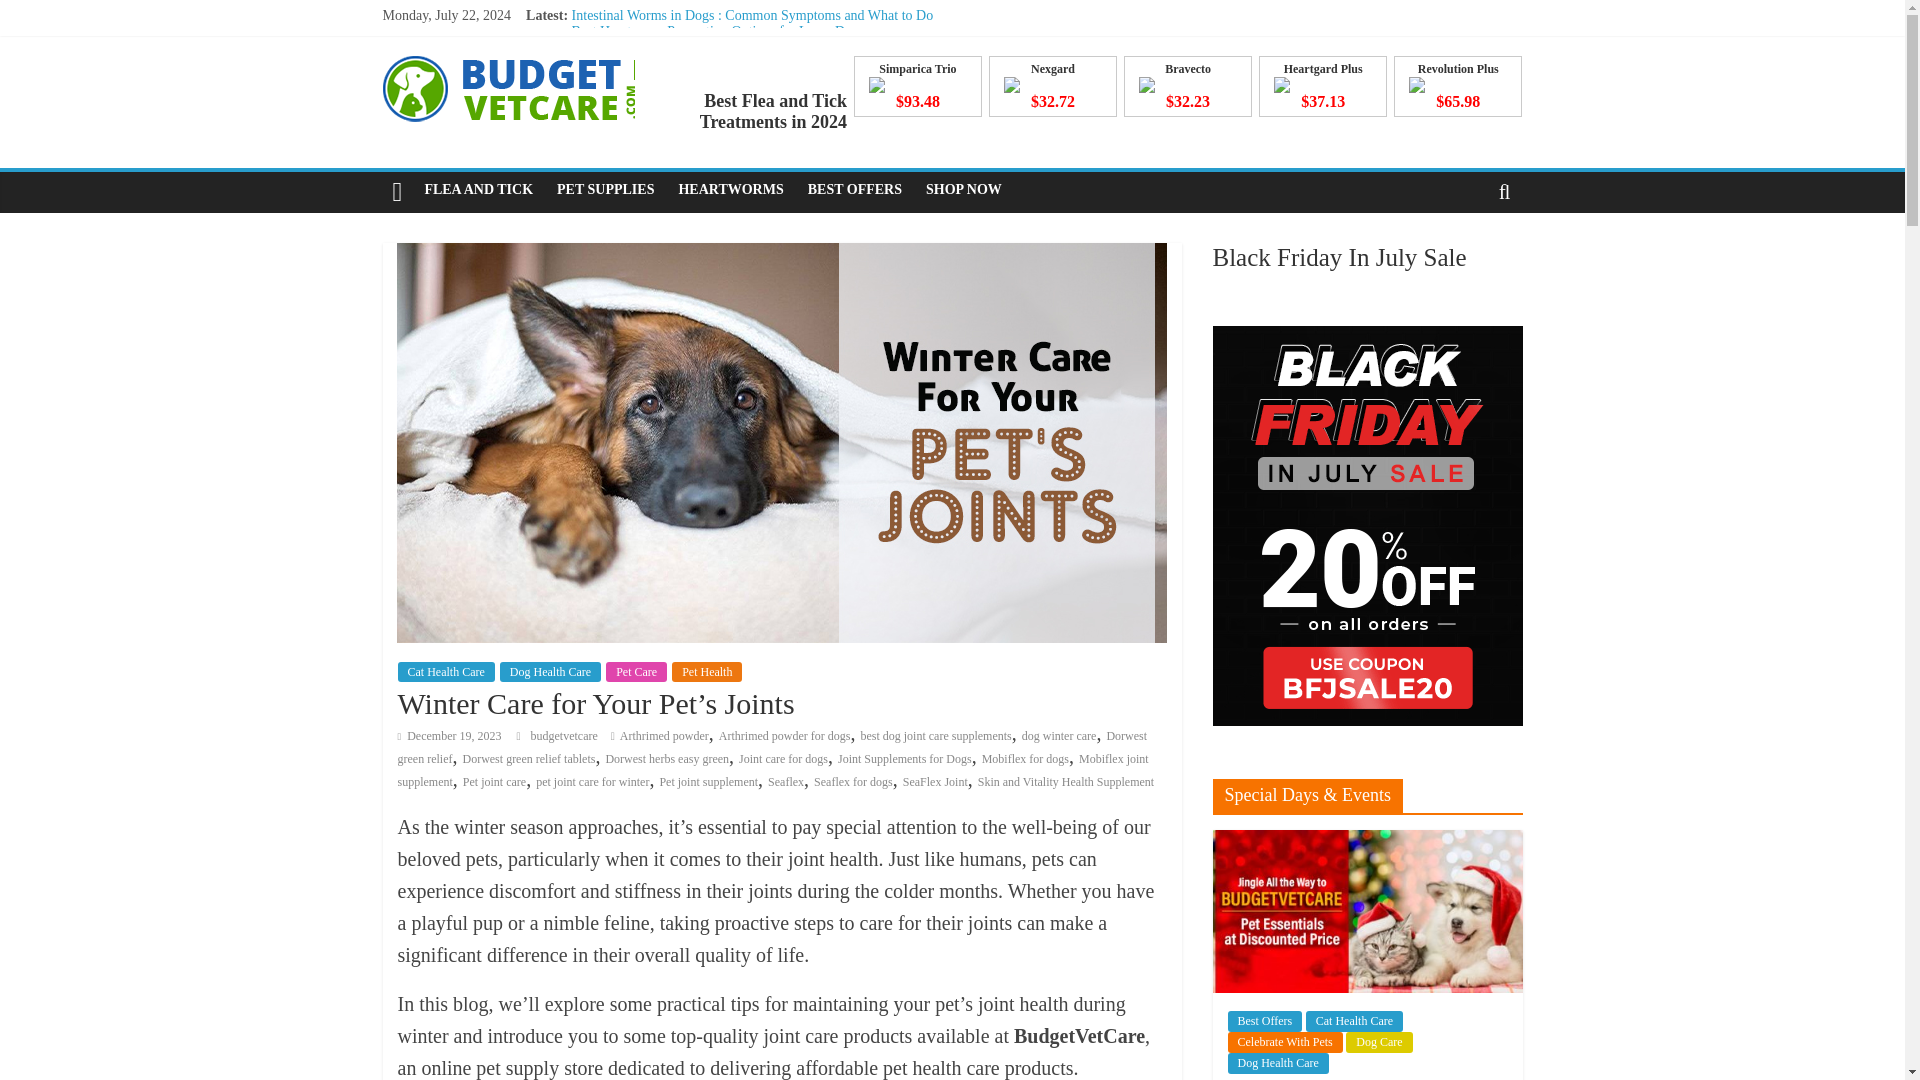  I want to click on 9:02 am, so click(449, 736).